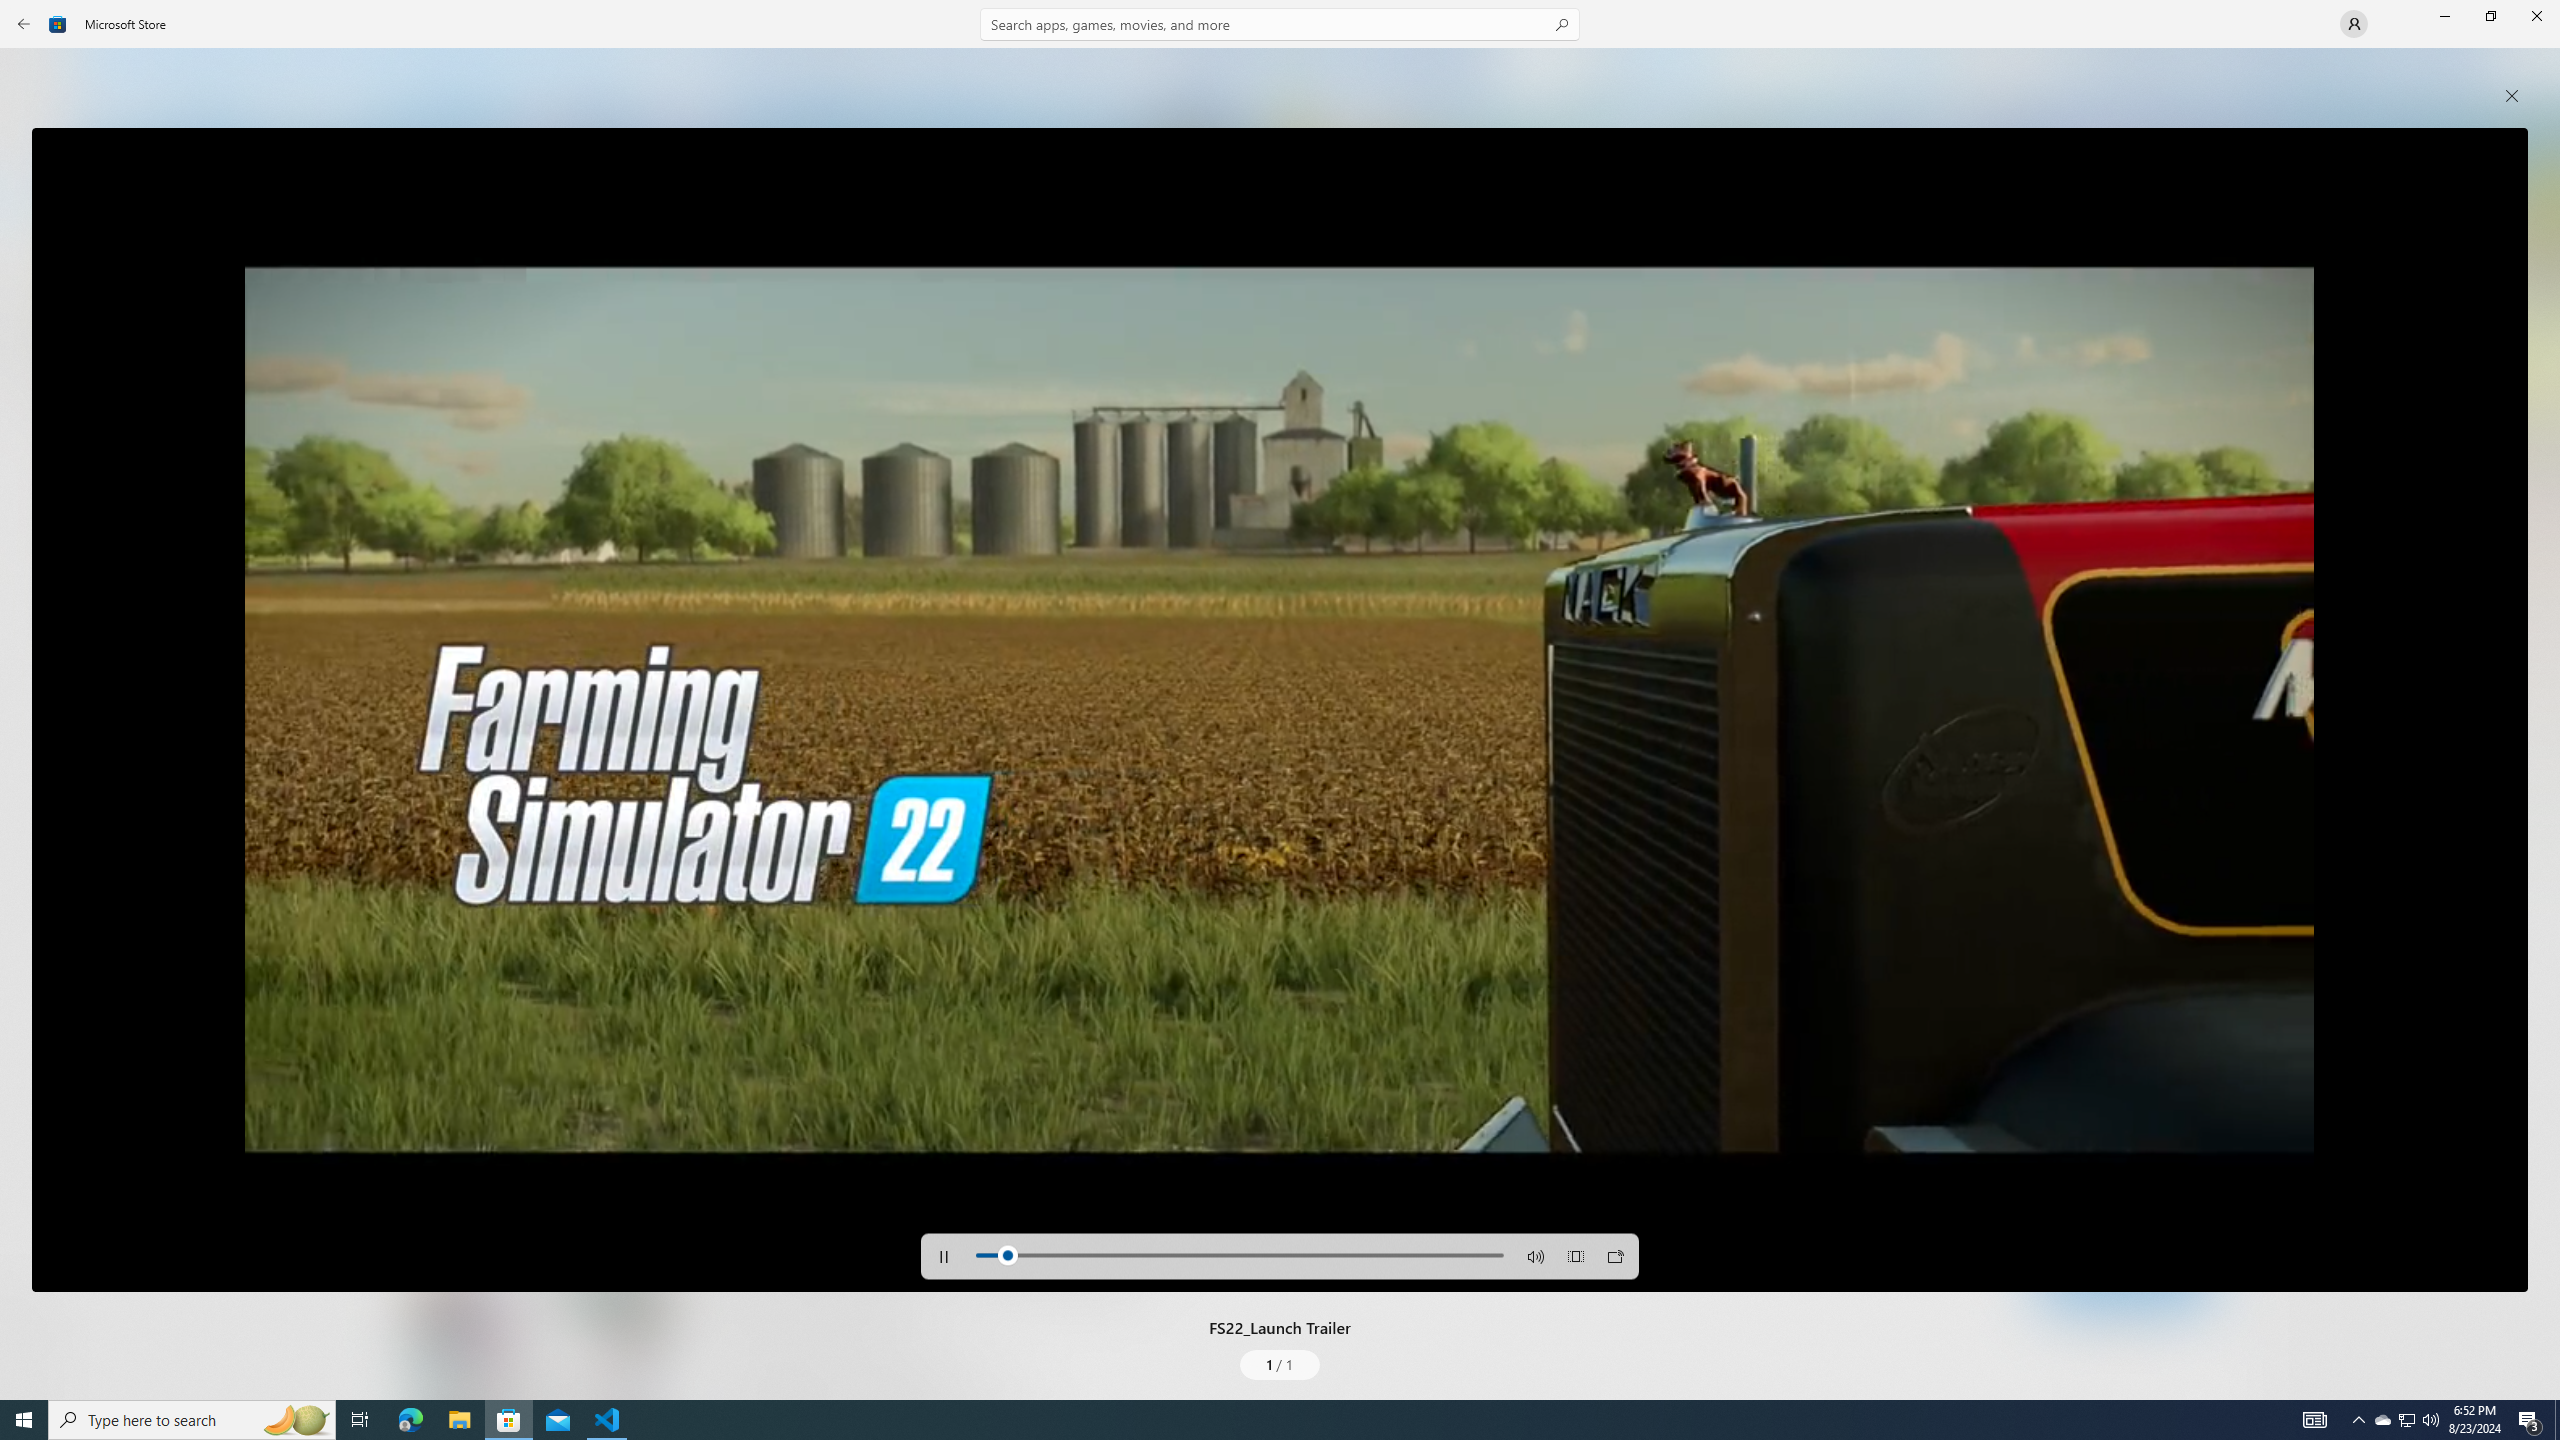 Image resolution: width=2560 pixels, height=1440 pixels. Describe the element at coordinates (1000, 1141) in the screenshot. I see `Buy` at that location.